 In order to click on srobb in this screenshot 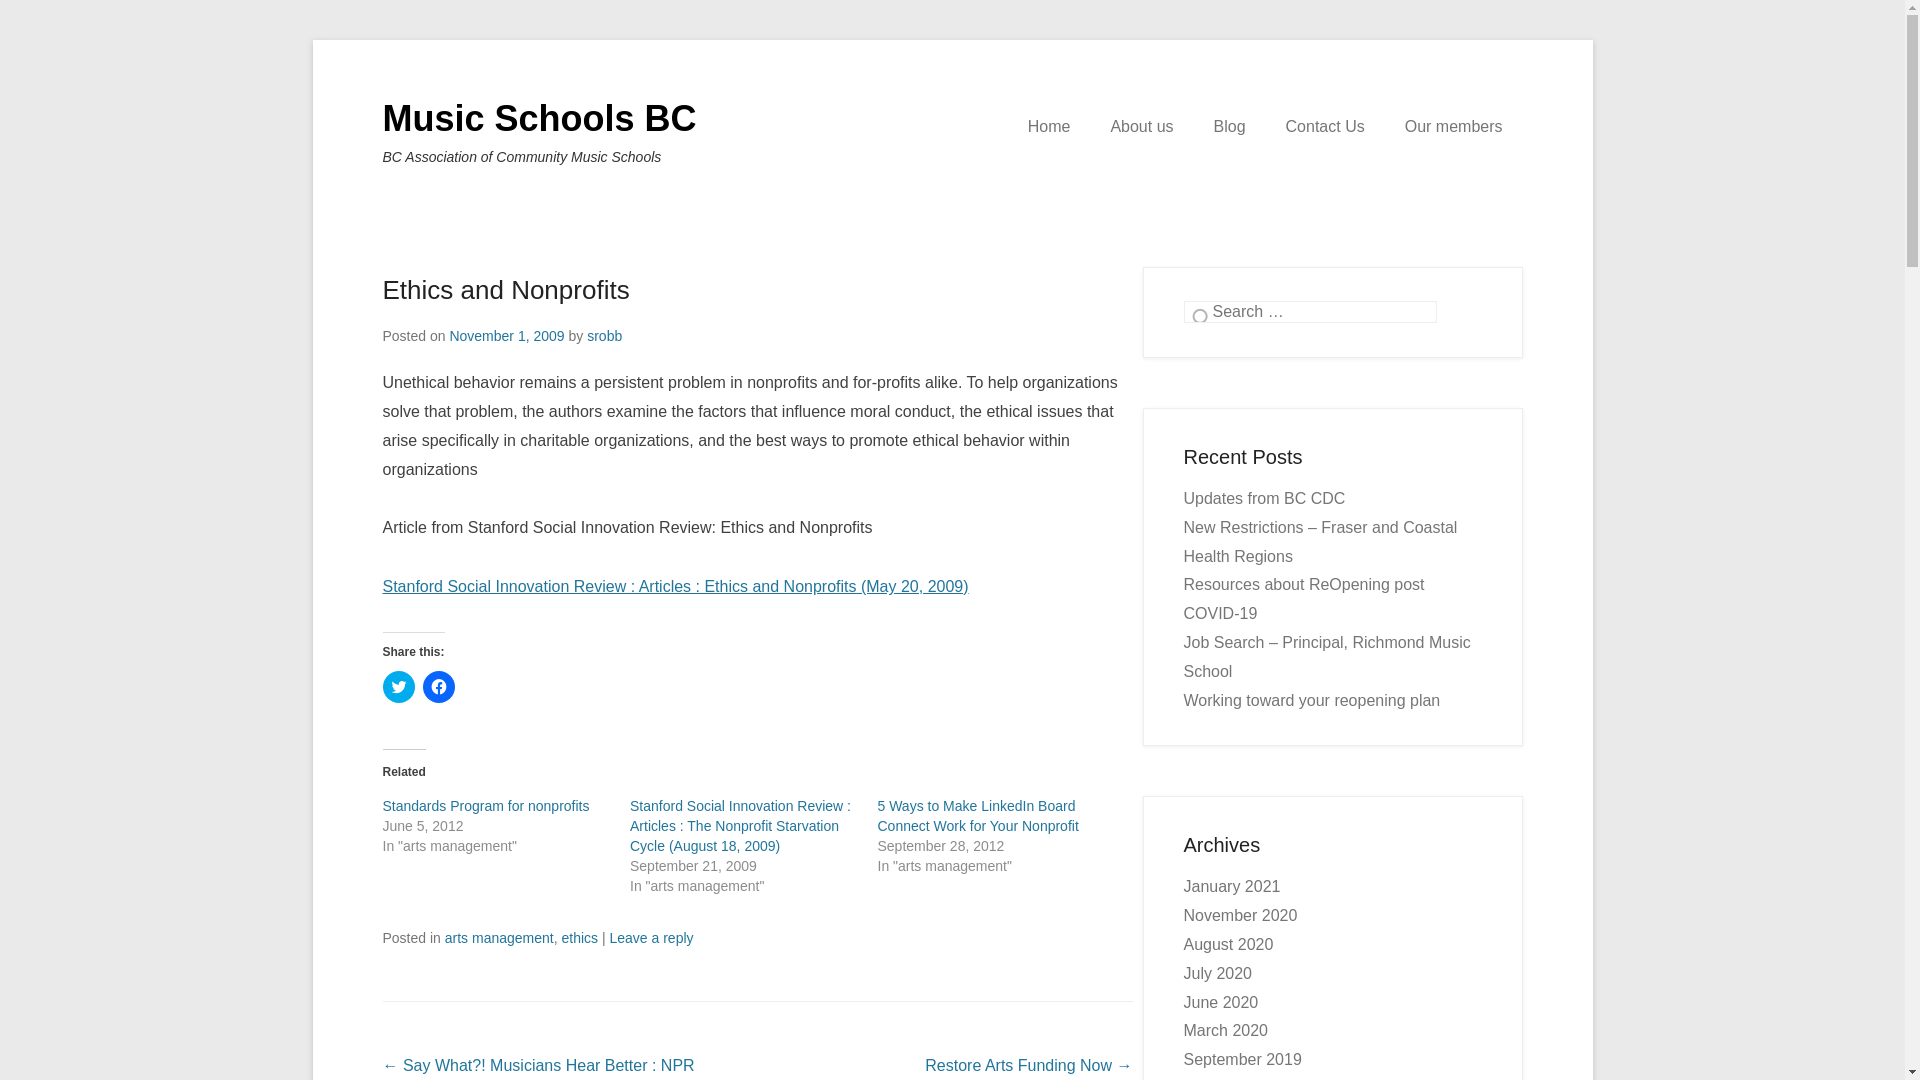, I will do `click(604, 336)`.